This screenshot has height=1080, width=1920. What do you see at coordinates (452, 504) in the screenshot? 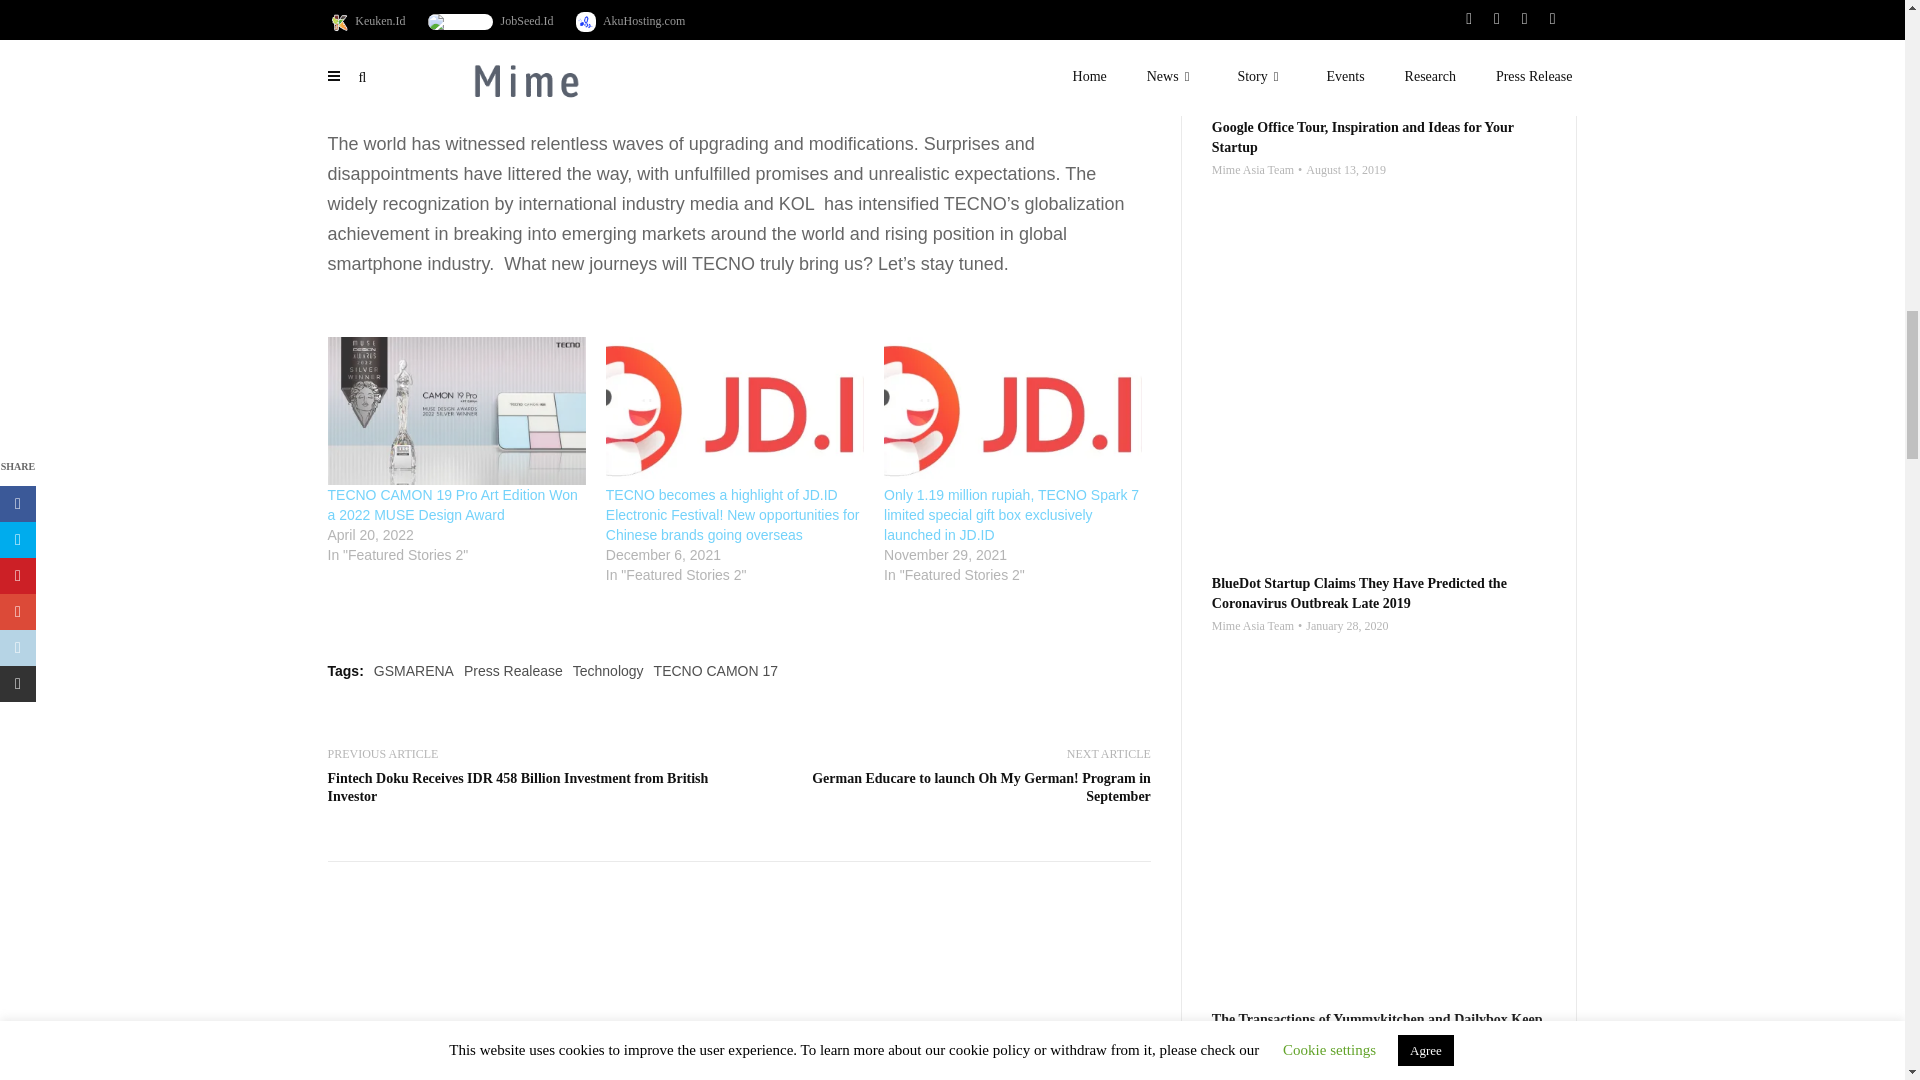
I see `TECNO CAMON 19 Pro Art Edition Won a 2022 MUSE Design Award` at bounding box center [452, 504].